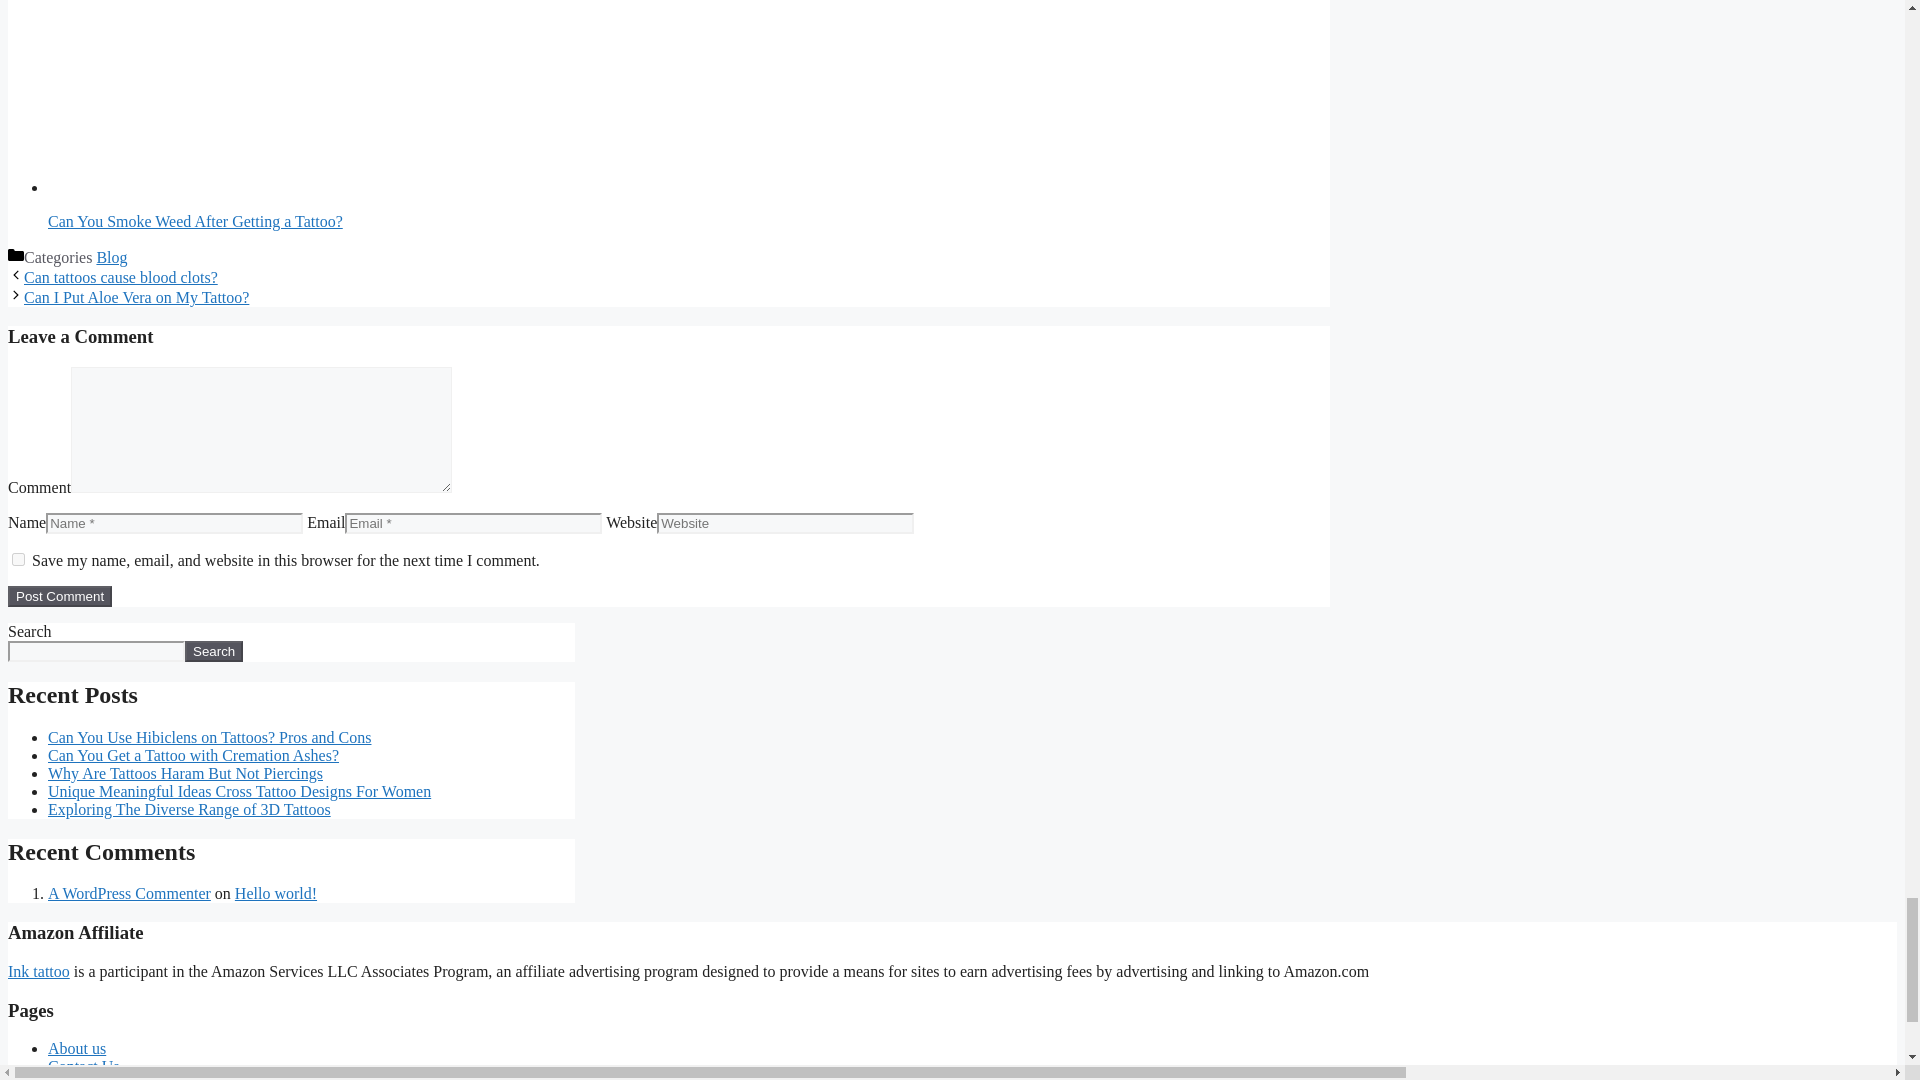 The image size is (1920, 1080). I want to click on Exploring The Diverse Range of 3D Tattoos, so click(189, 809).